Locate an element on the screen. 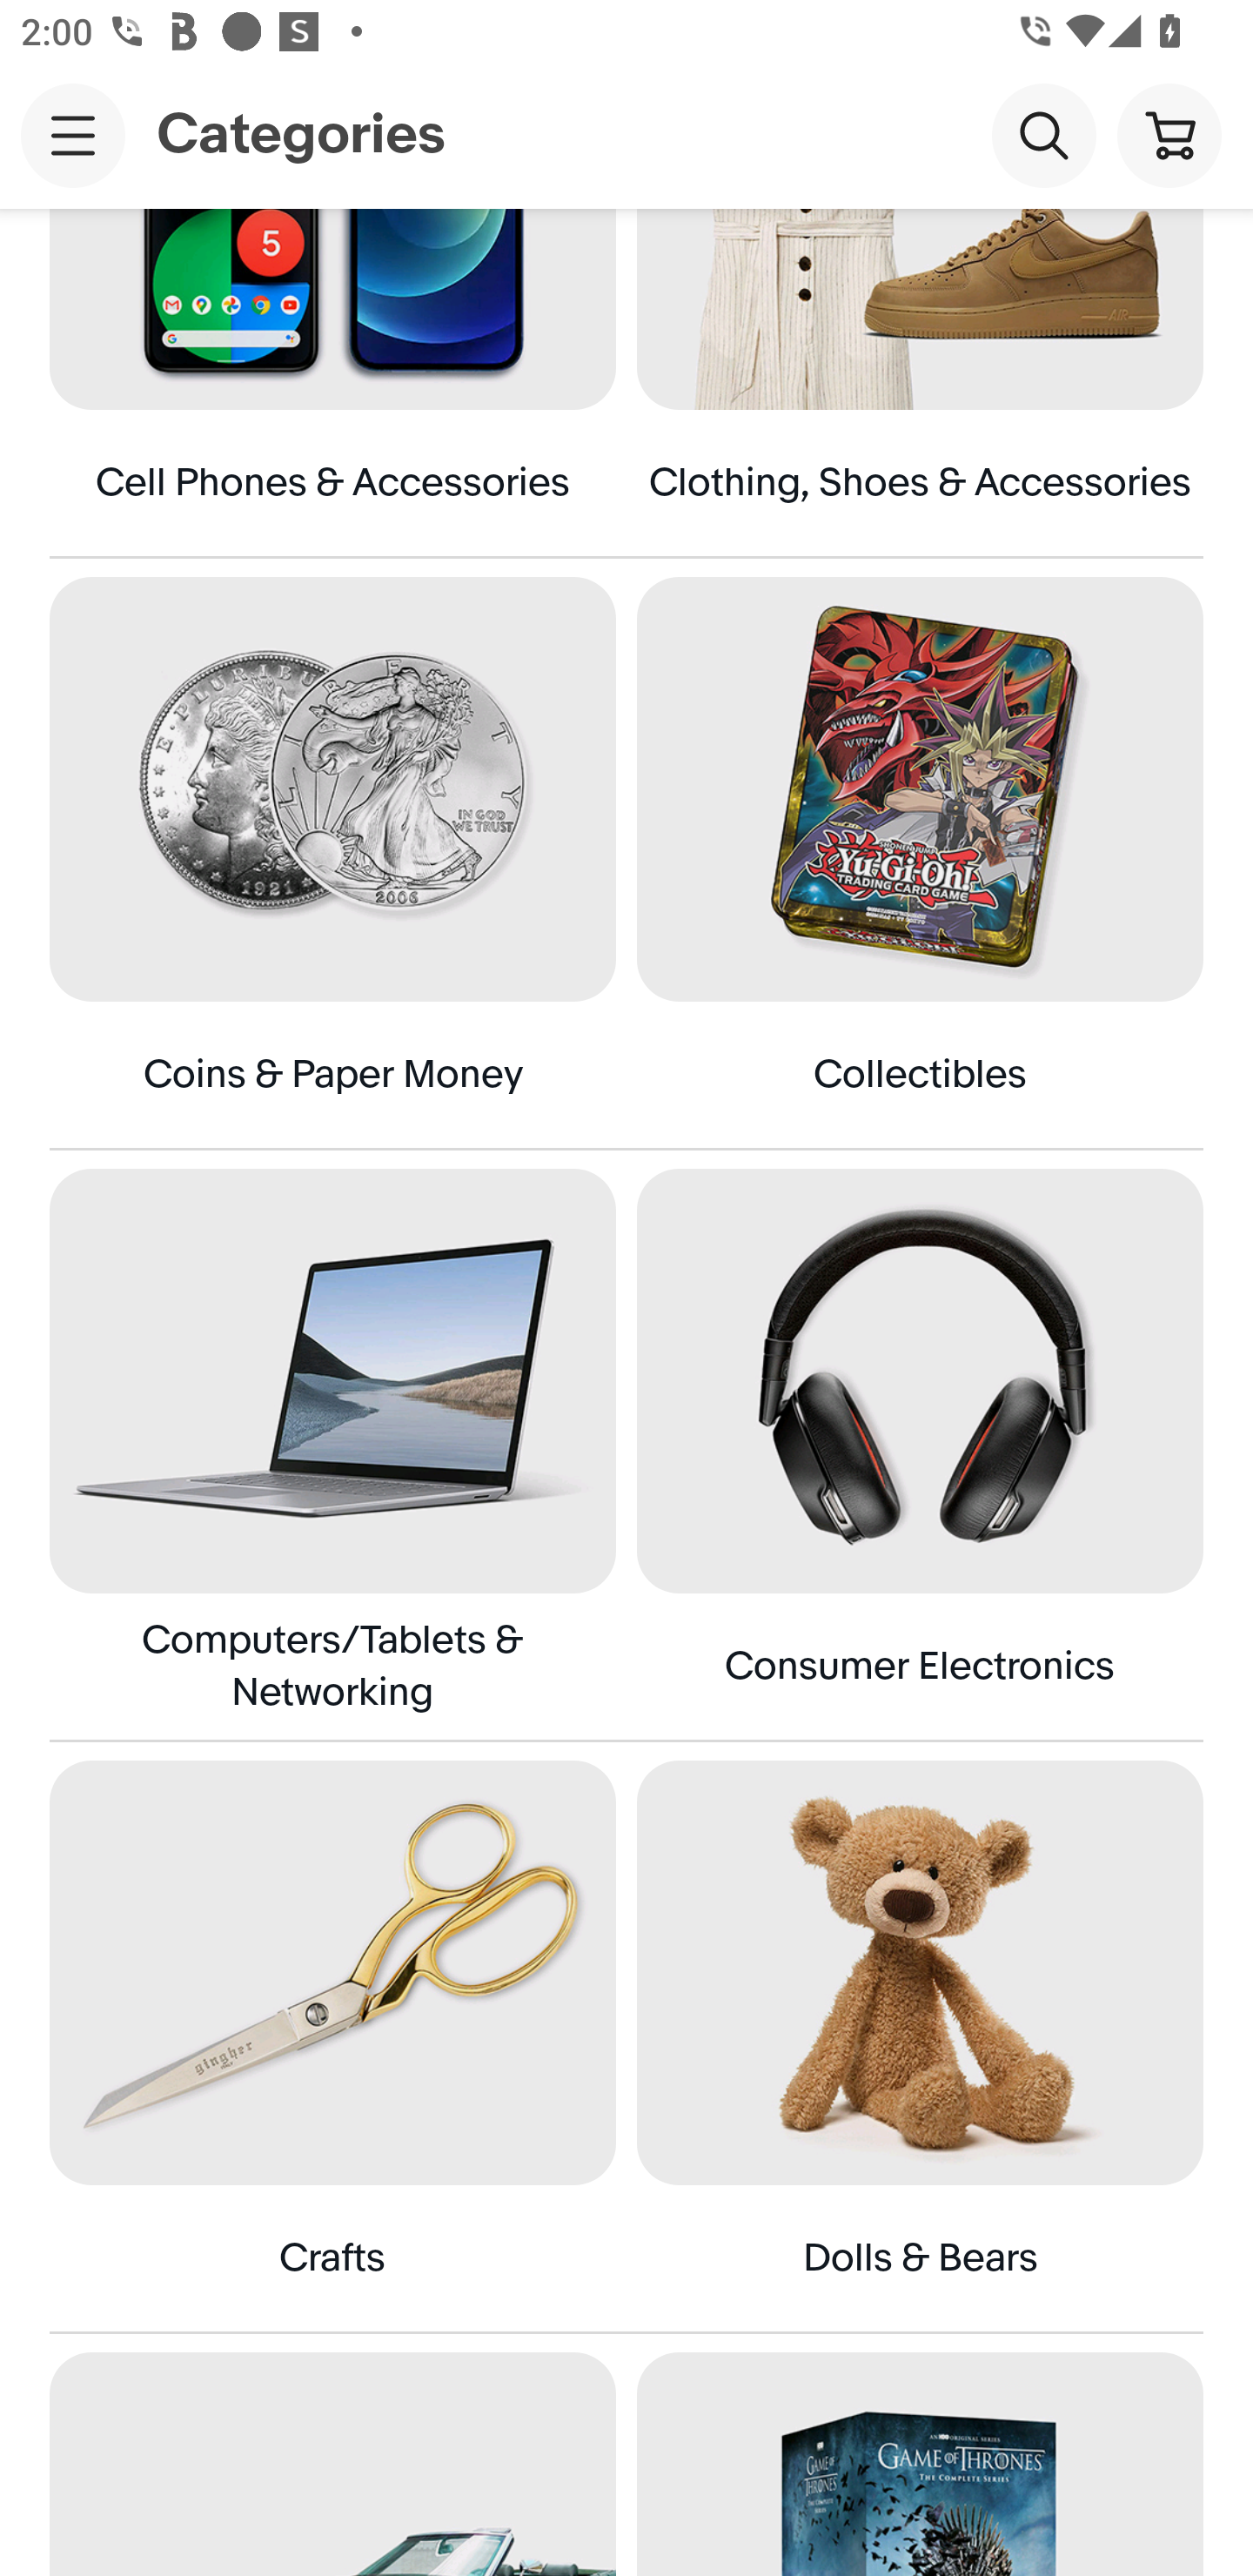 Image resolution: width=1253 pixels, height=2576 pixels. Collectibles is located at coordinates (919, 863).